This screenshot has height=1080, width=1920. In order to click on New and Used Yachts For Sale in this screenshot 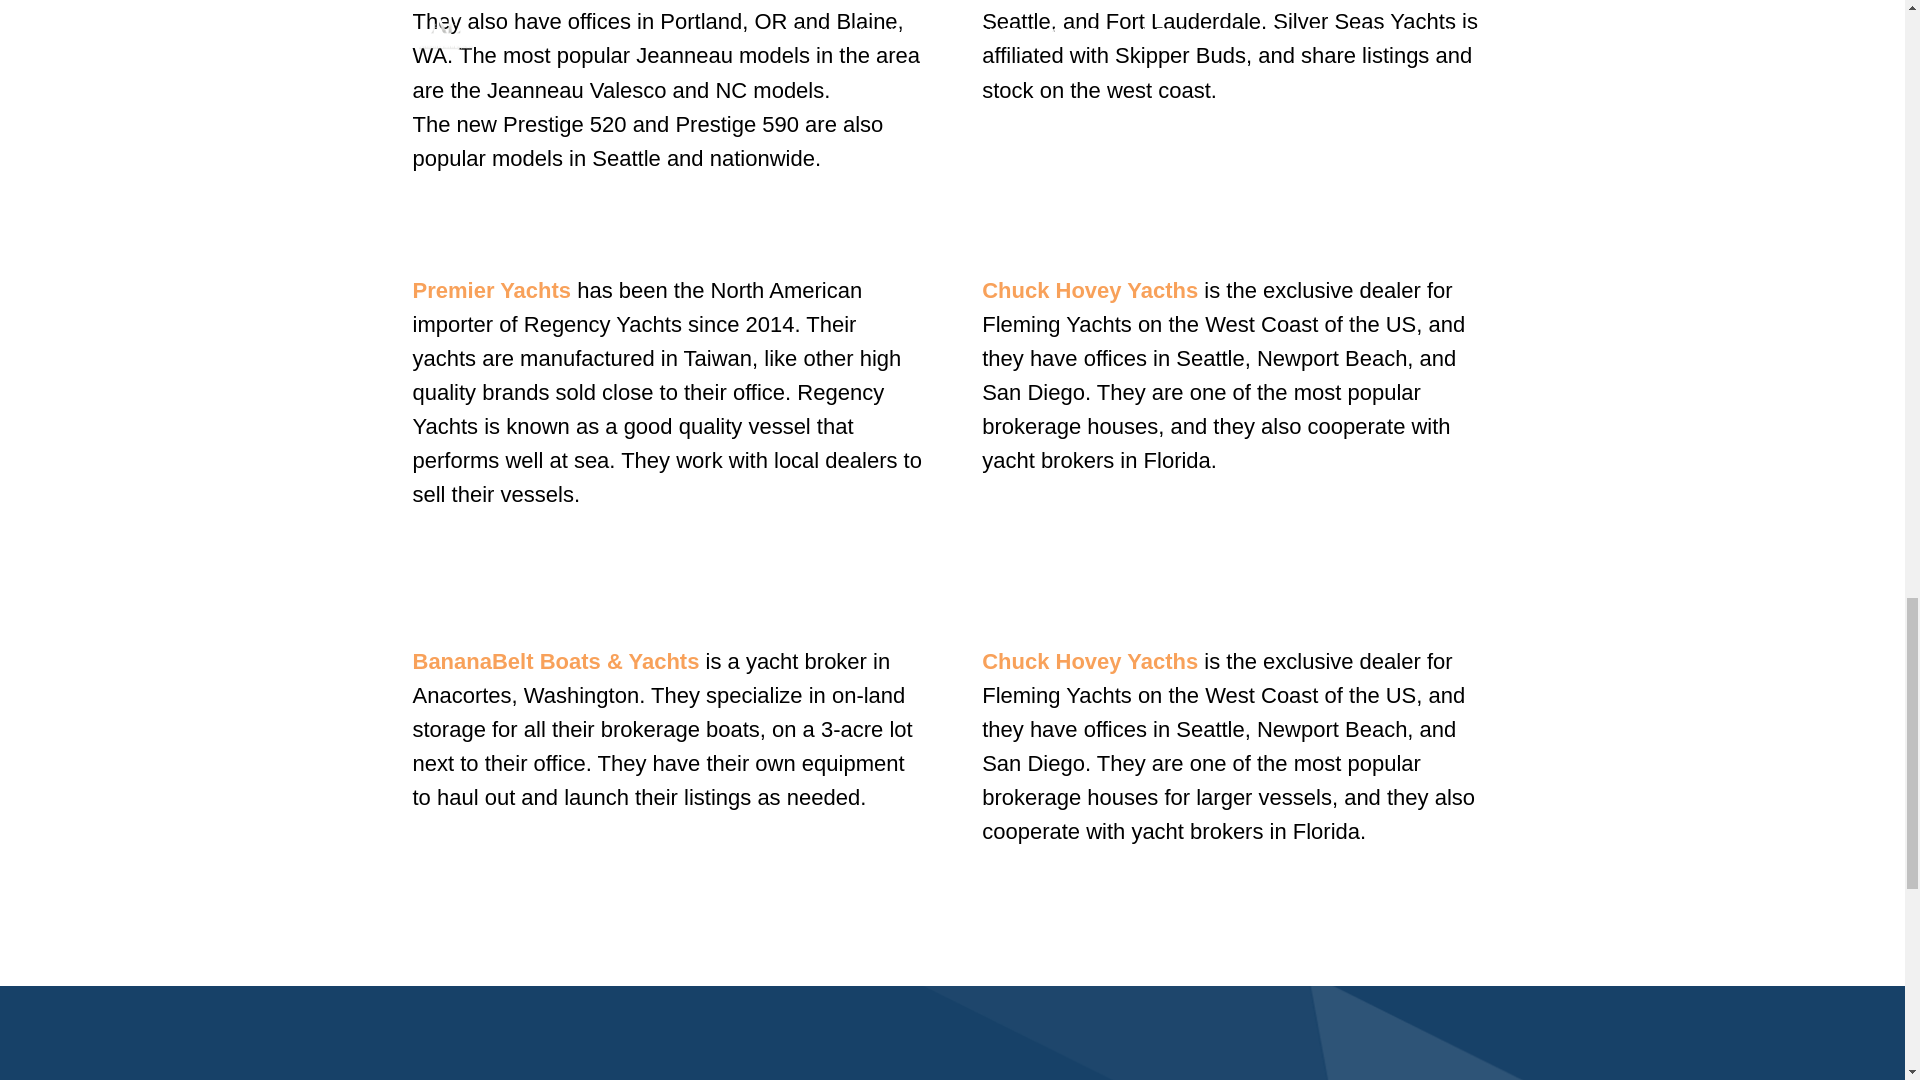, I will do `click(1090, 661)`.